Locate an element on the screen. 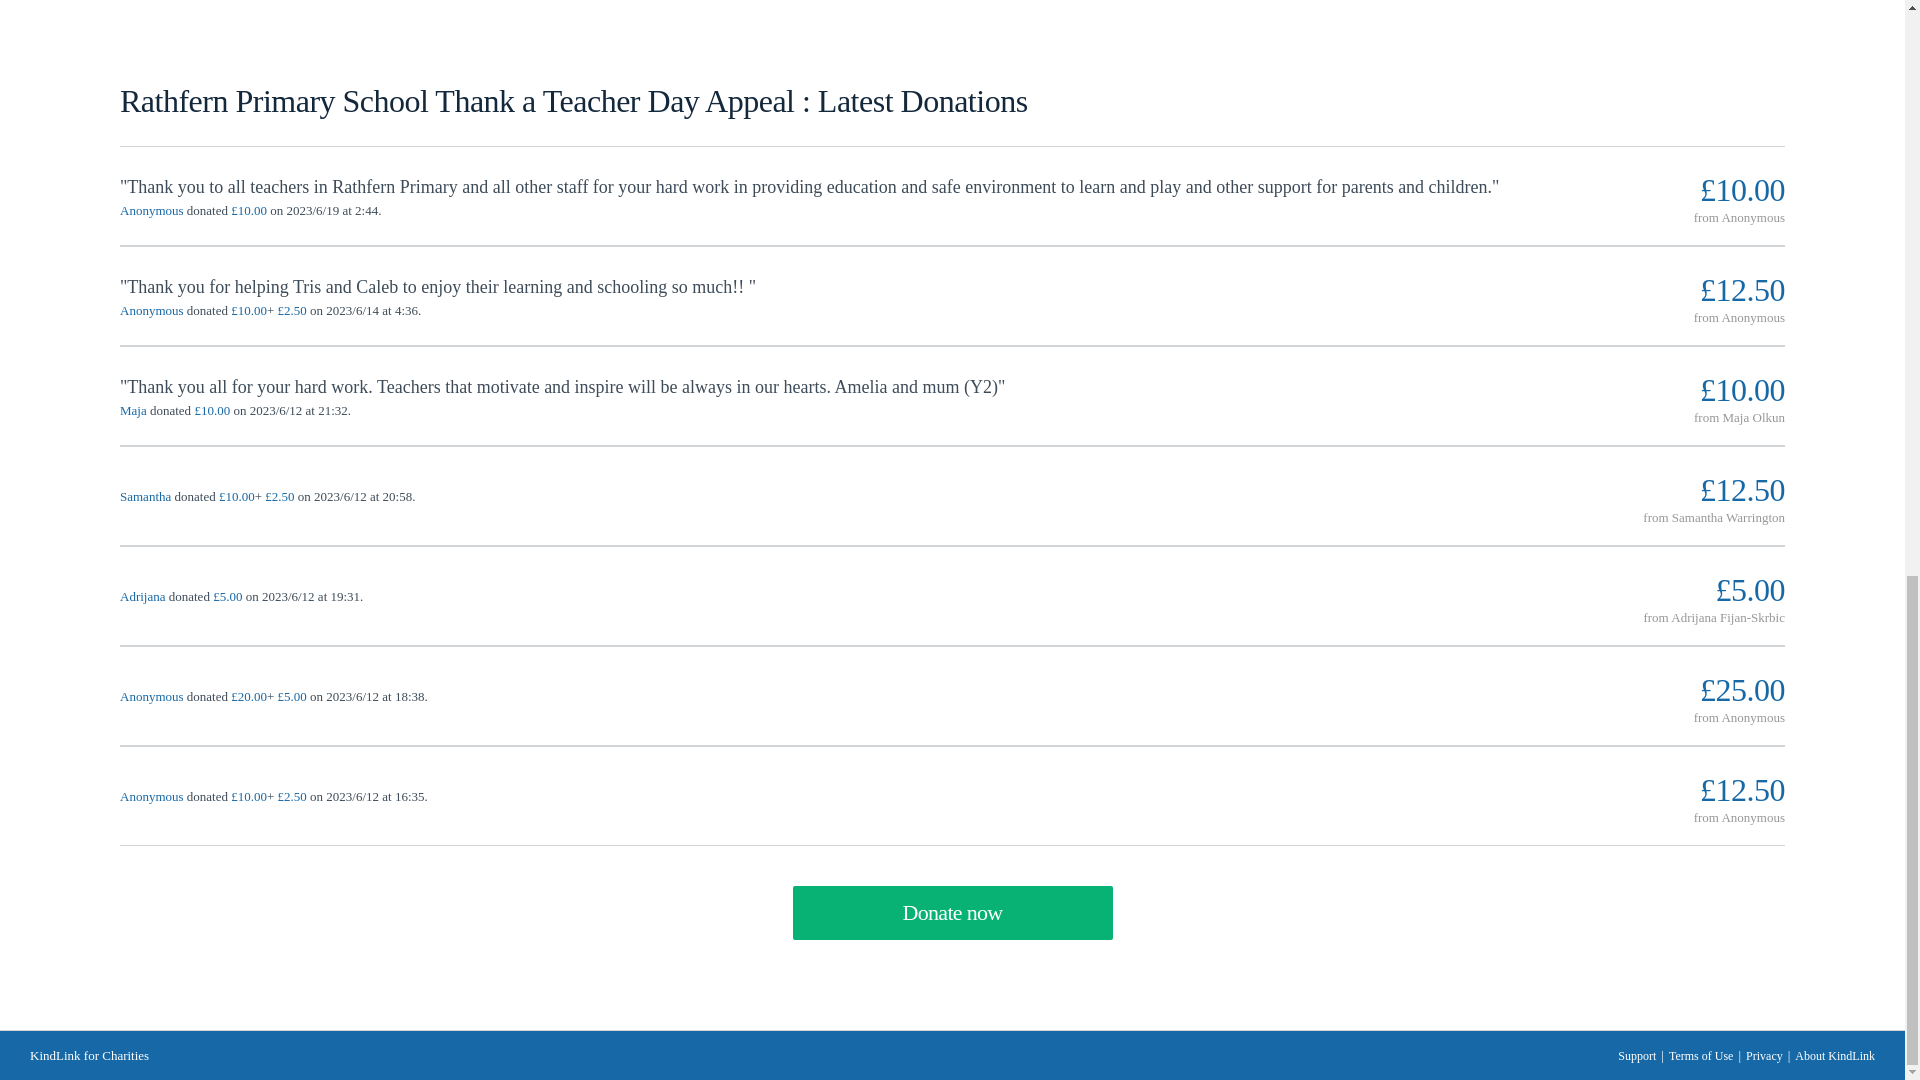  Privacy is located at coordinates (1764, 1054).